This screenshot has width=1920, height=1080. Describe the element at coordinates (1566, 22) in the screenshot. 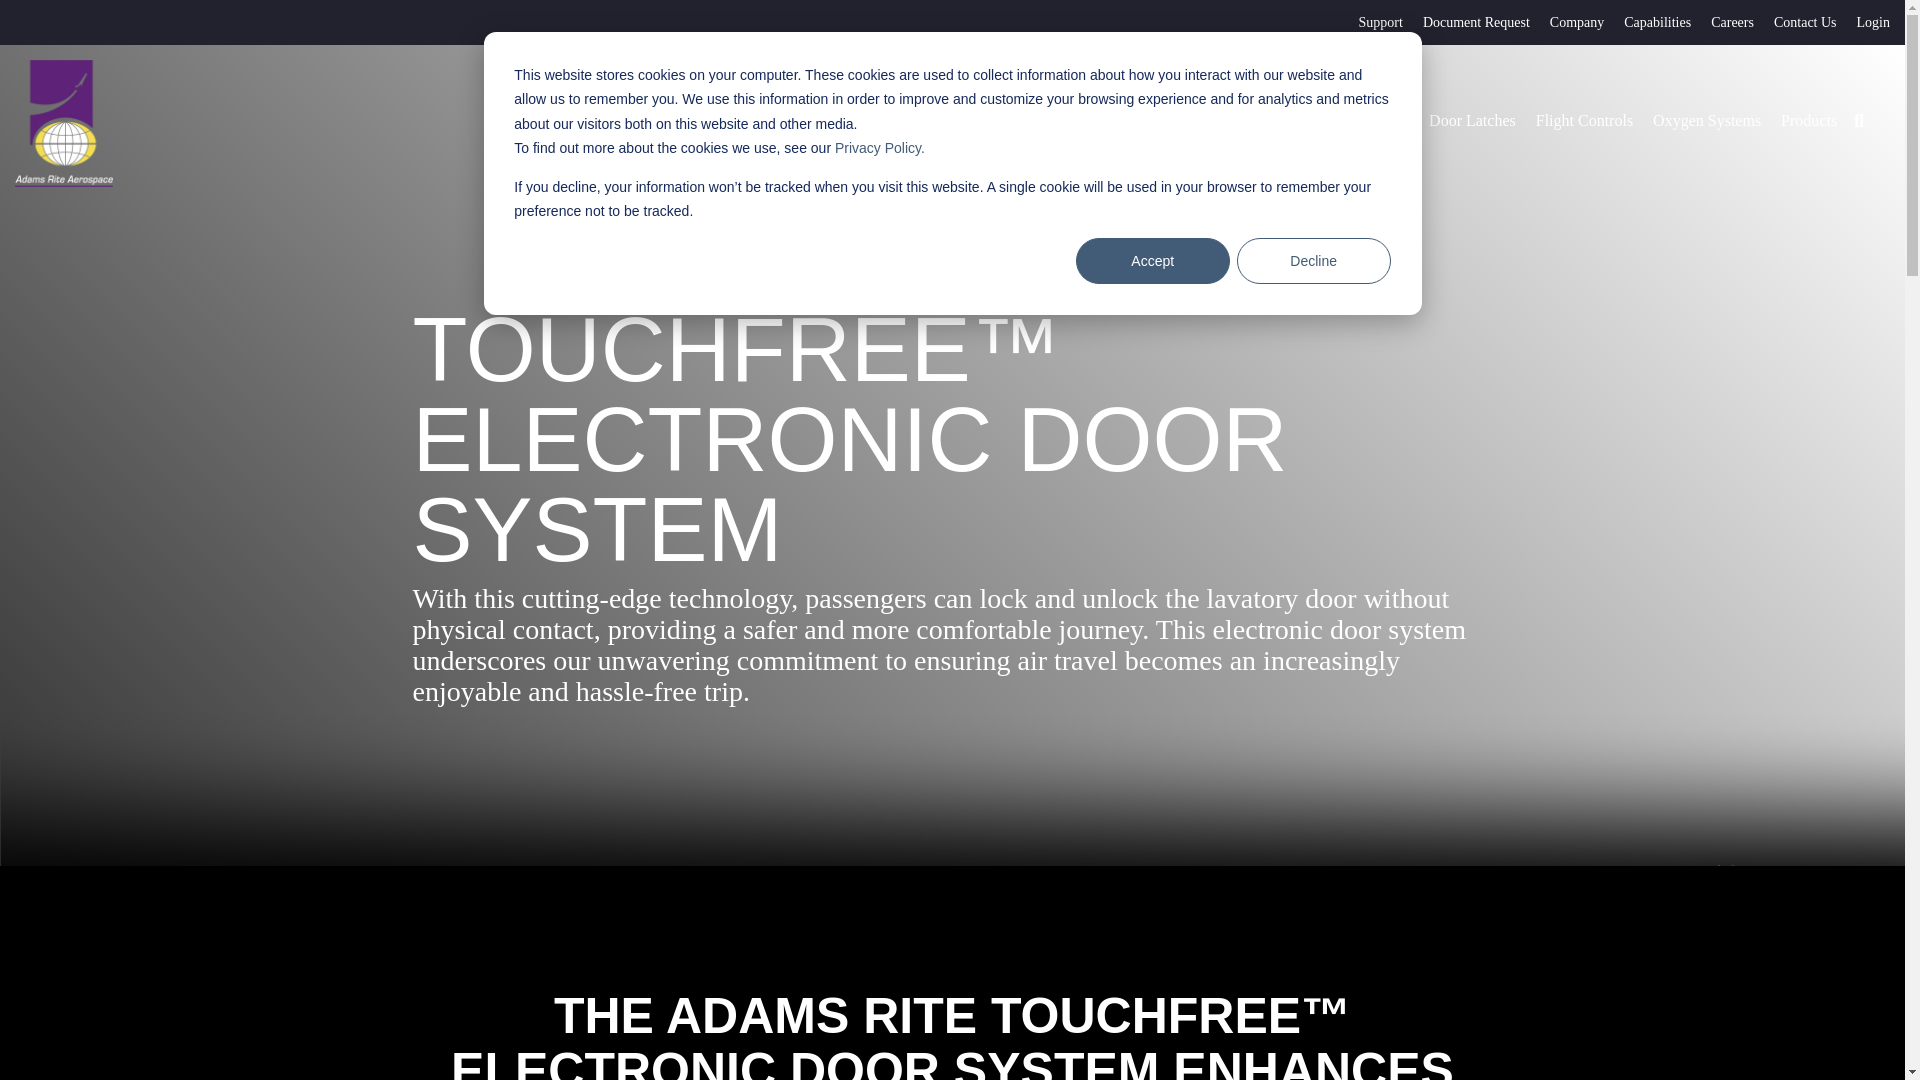

I see `Company` at that location.